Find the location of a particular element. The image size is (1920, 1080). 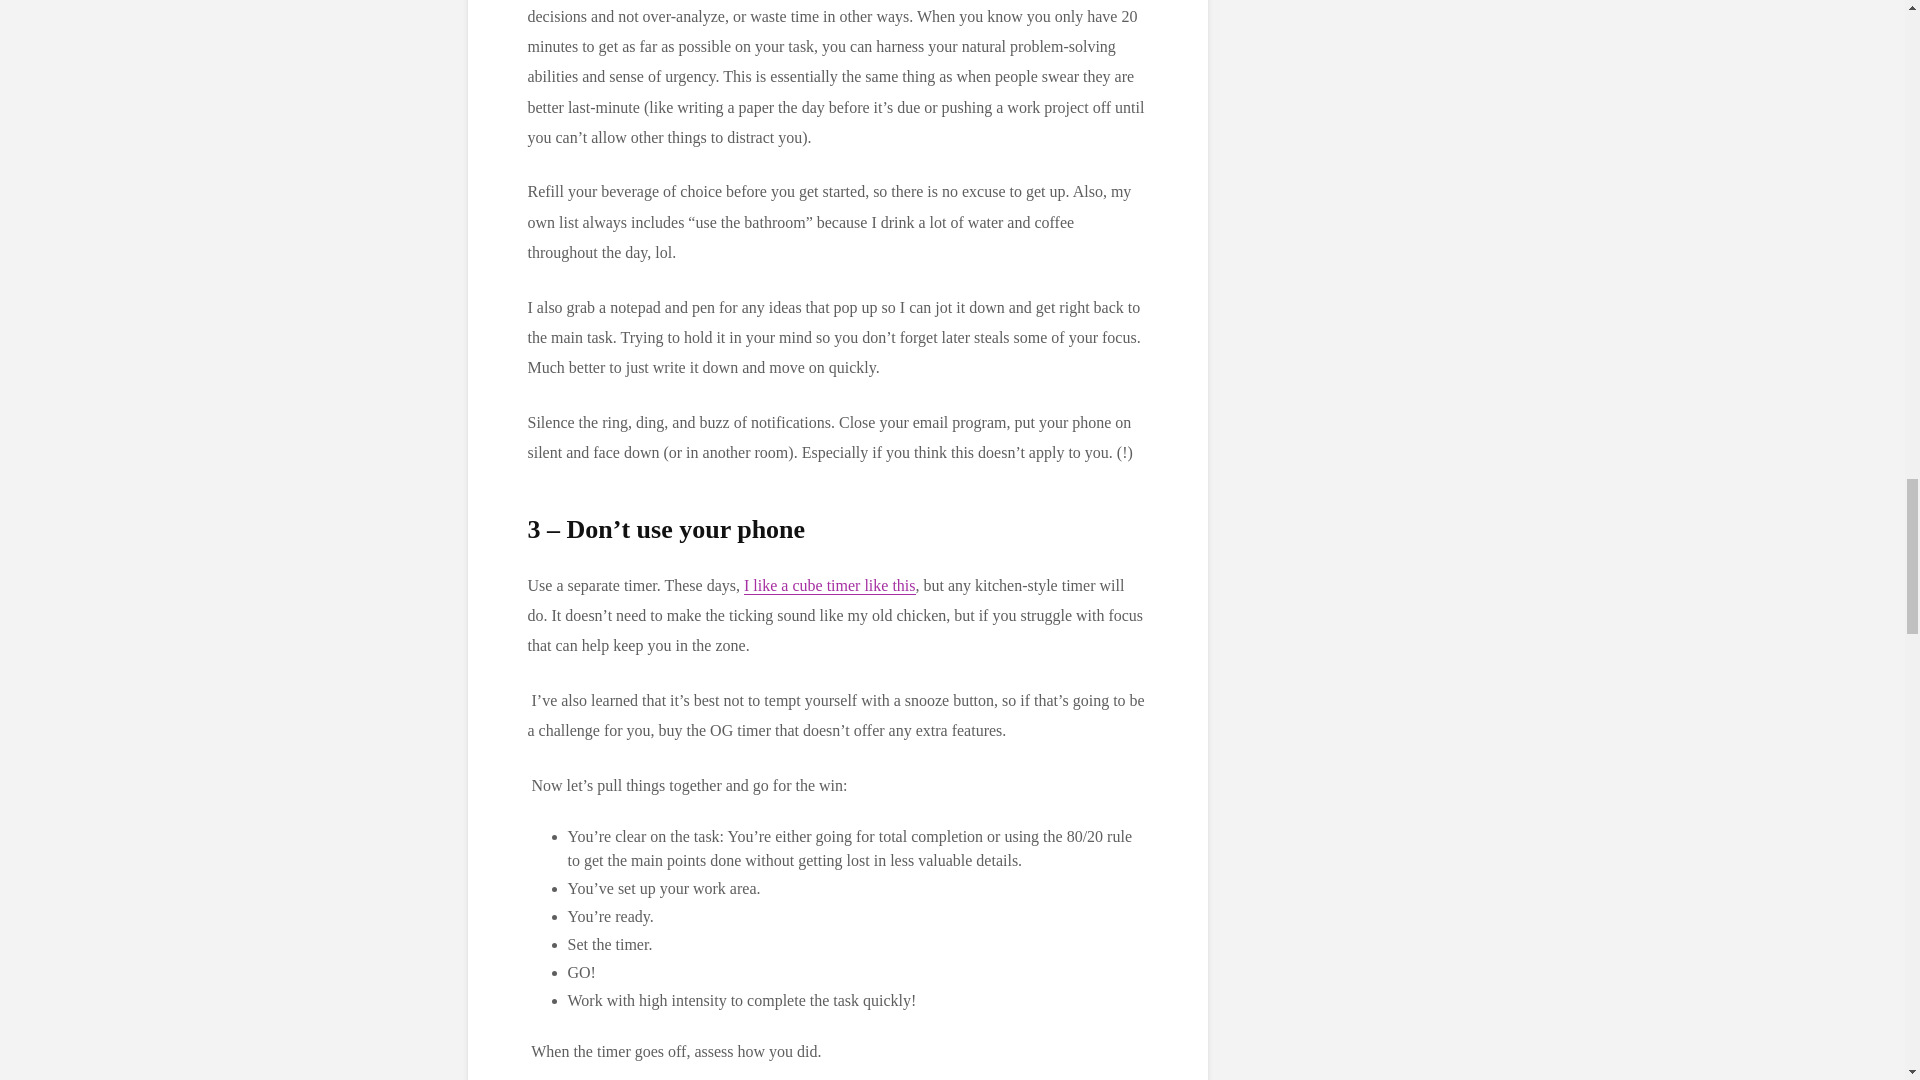

I like a cube timer like this is located at coordinates (830, 586).